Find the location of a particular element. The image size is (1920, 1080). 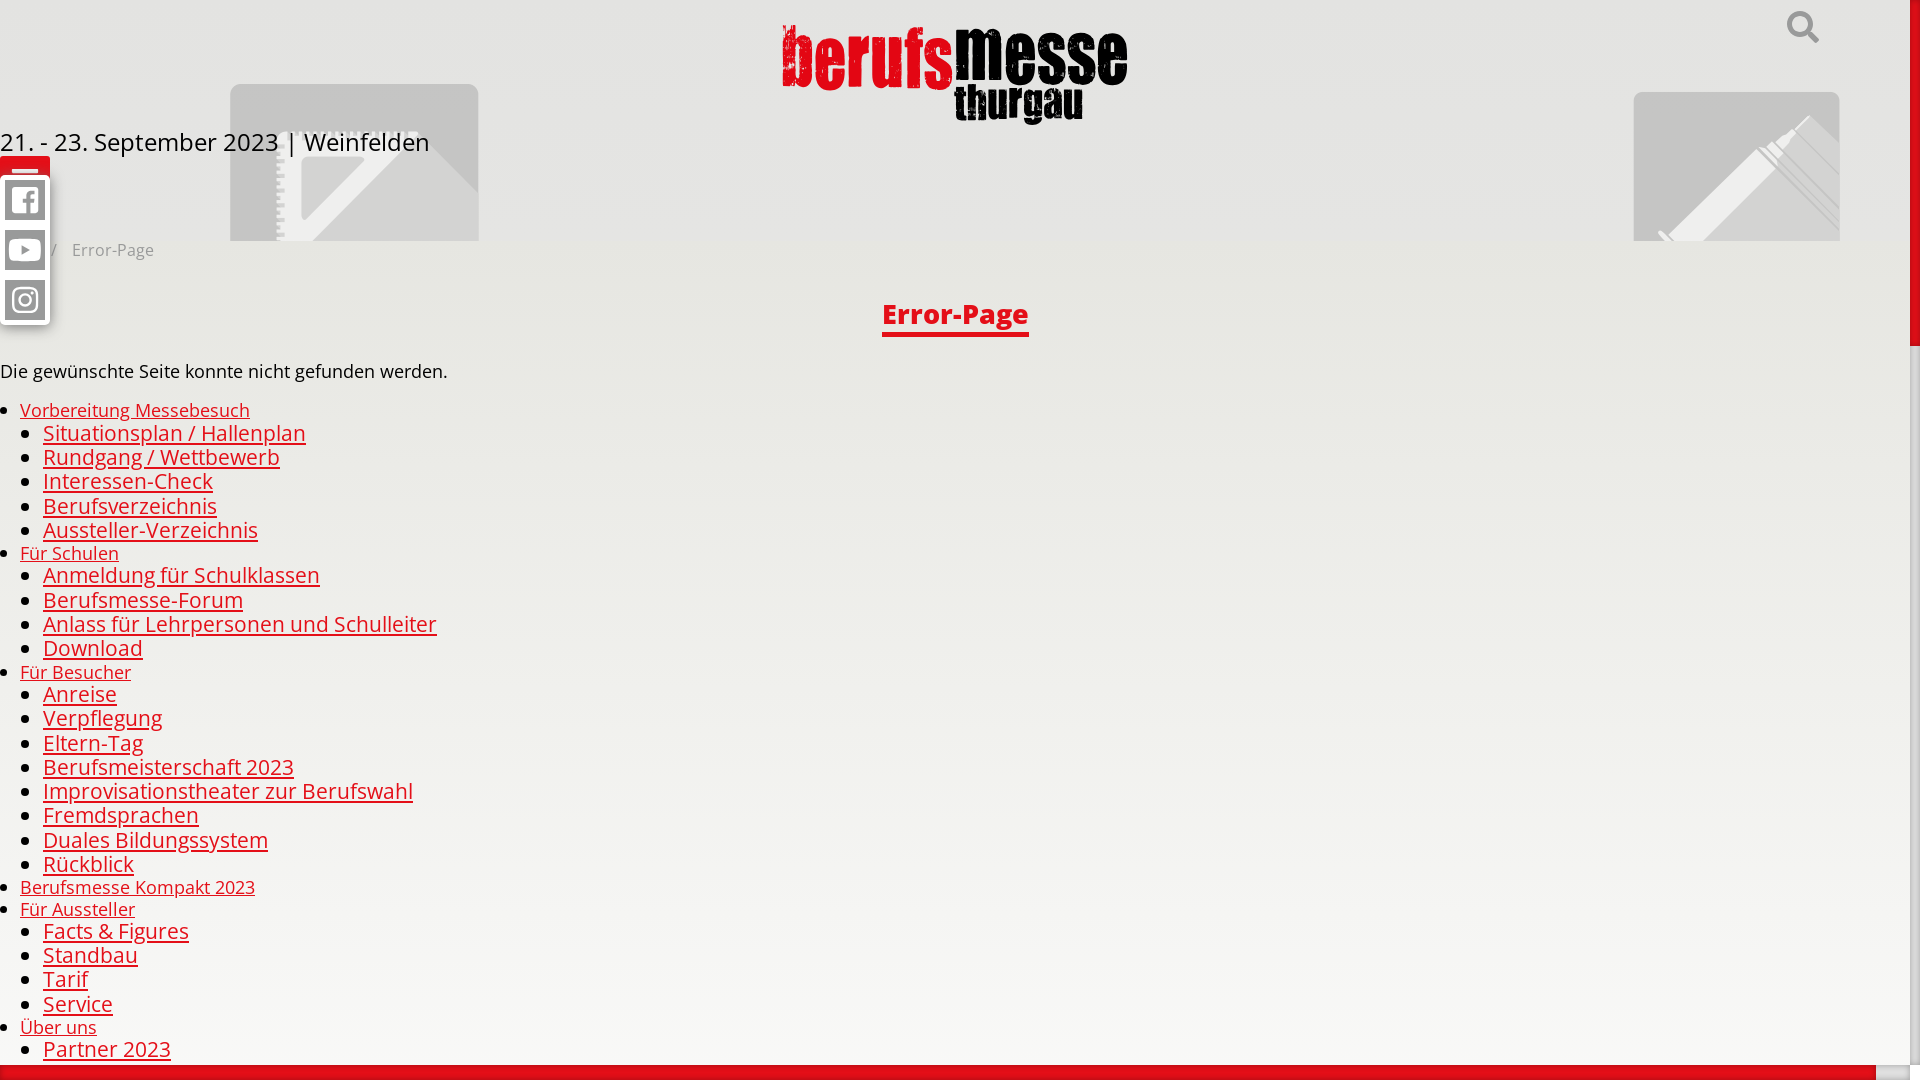

Standbau is located at coordinates (90, 954).